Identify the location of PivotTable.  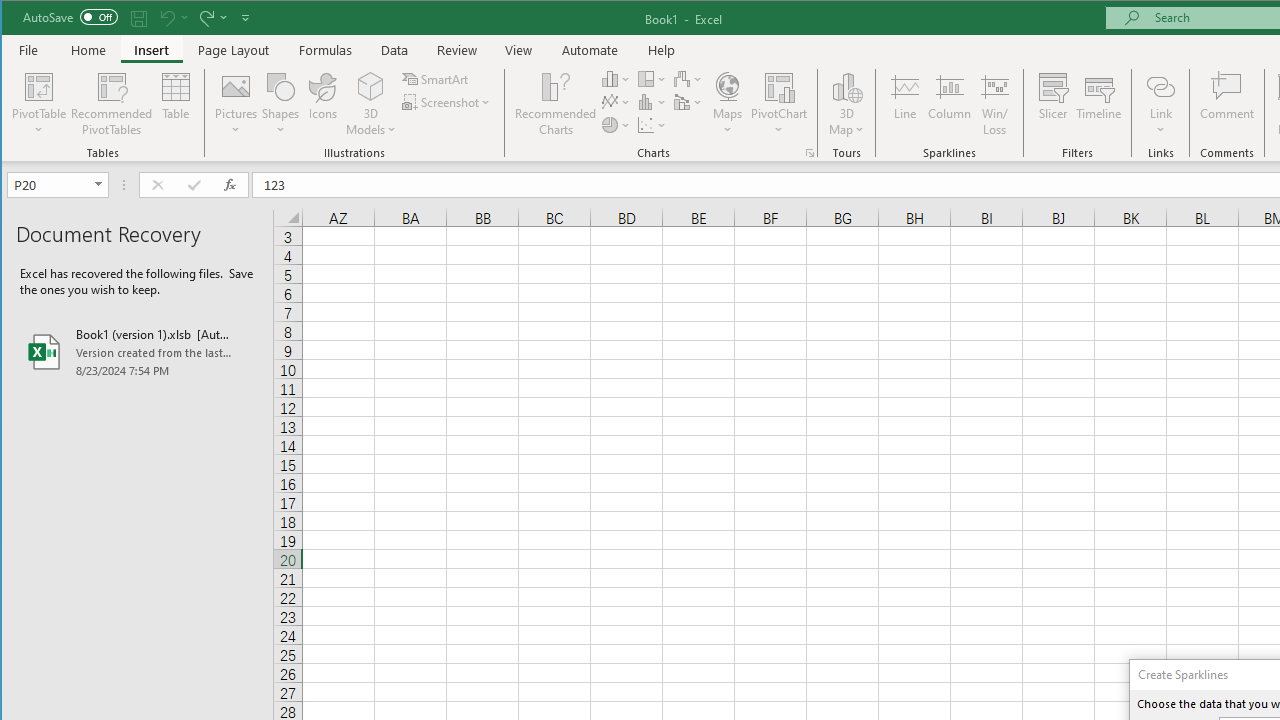
(40, 86).